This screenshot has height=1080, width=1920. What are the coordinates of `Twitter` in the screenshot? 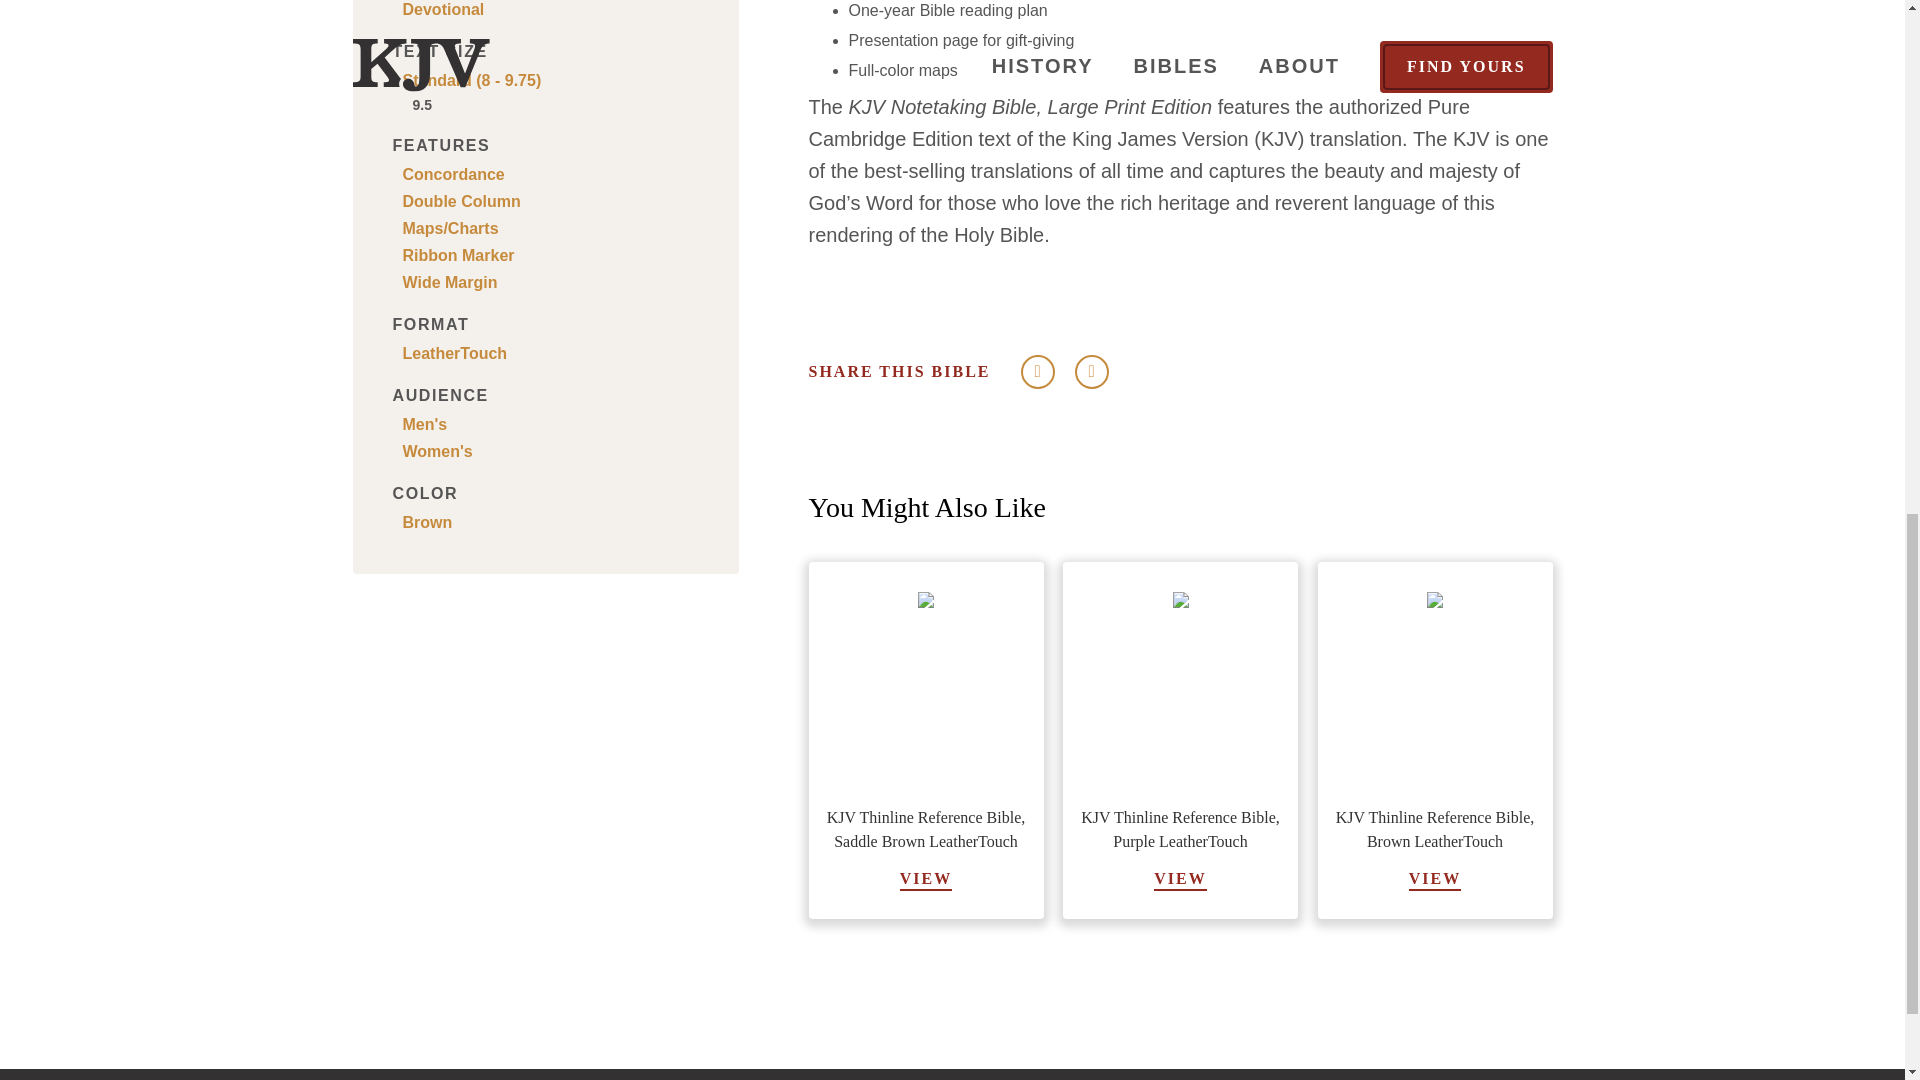 It's located at (1036, 372).